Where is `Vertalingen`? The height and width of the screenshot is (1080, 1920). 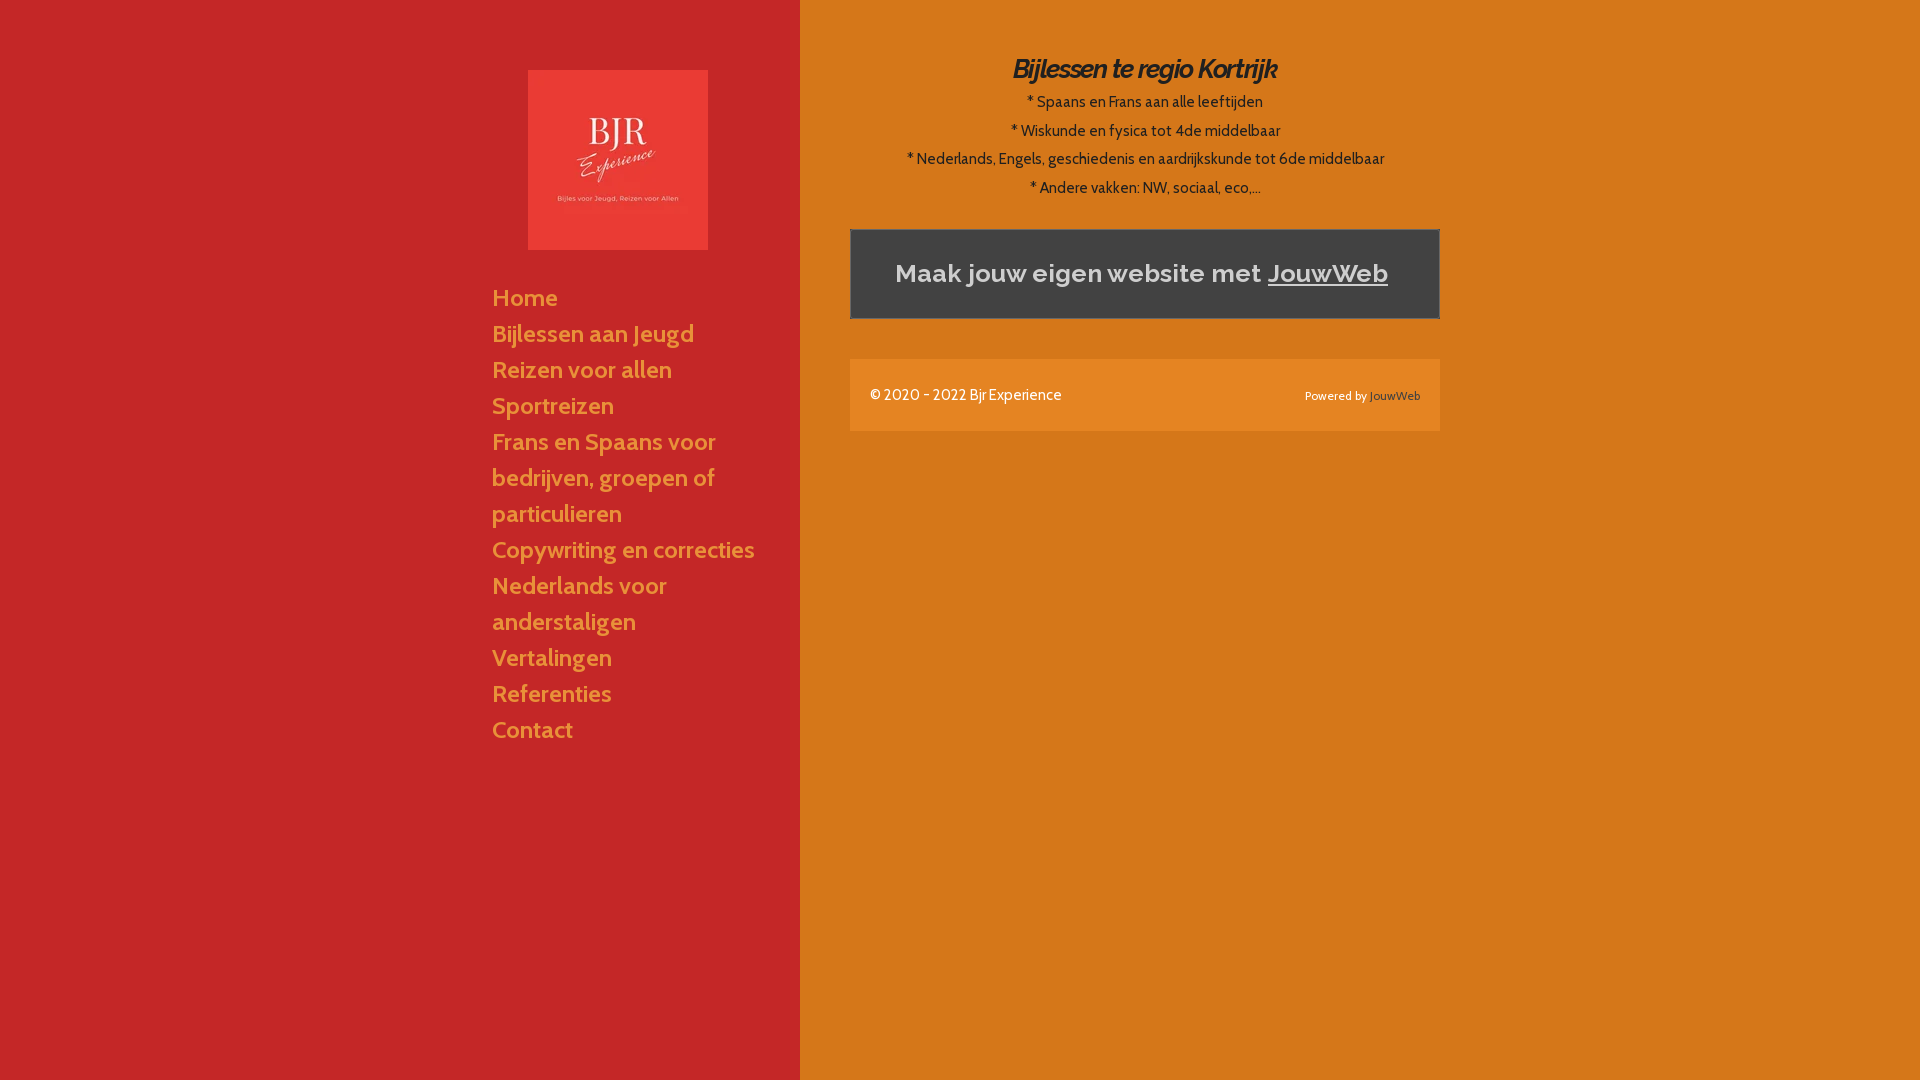 Vertalingen is located at coordinates (625, 658).